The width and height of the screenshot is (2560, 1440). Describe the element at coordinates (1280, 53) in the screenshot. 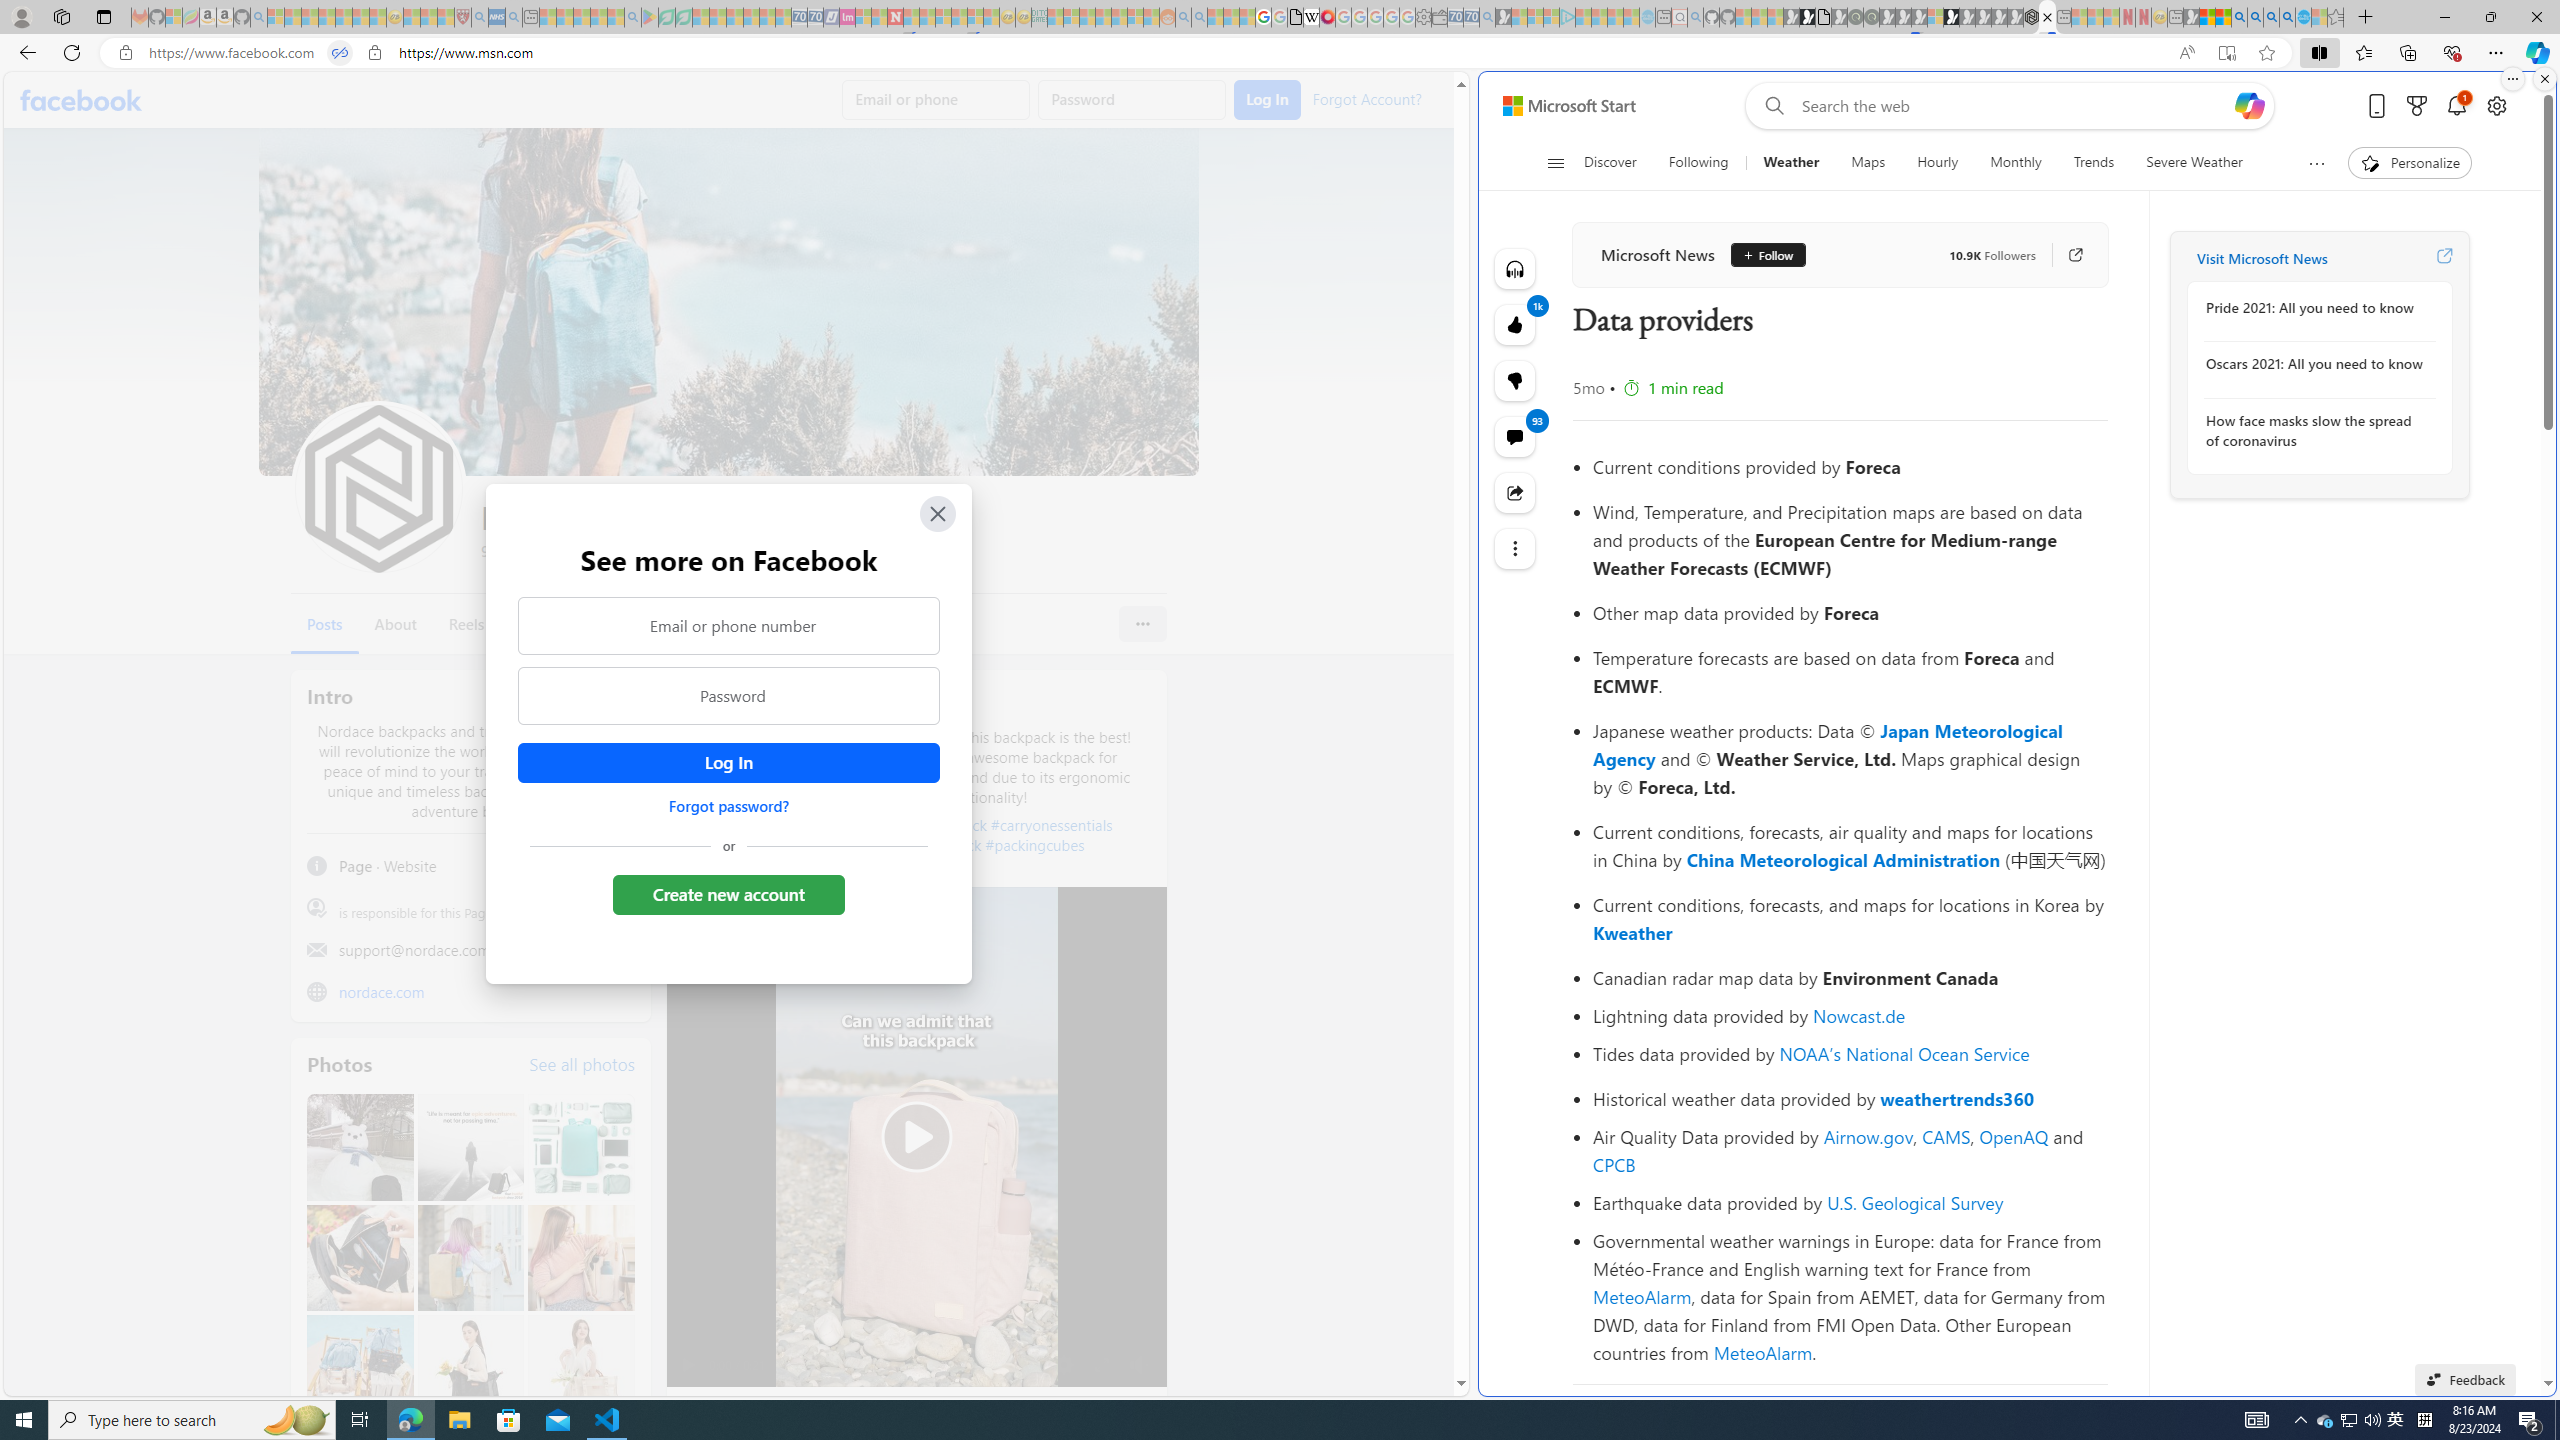

I see `App bar` at that location.